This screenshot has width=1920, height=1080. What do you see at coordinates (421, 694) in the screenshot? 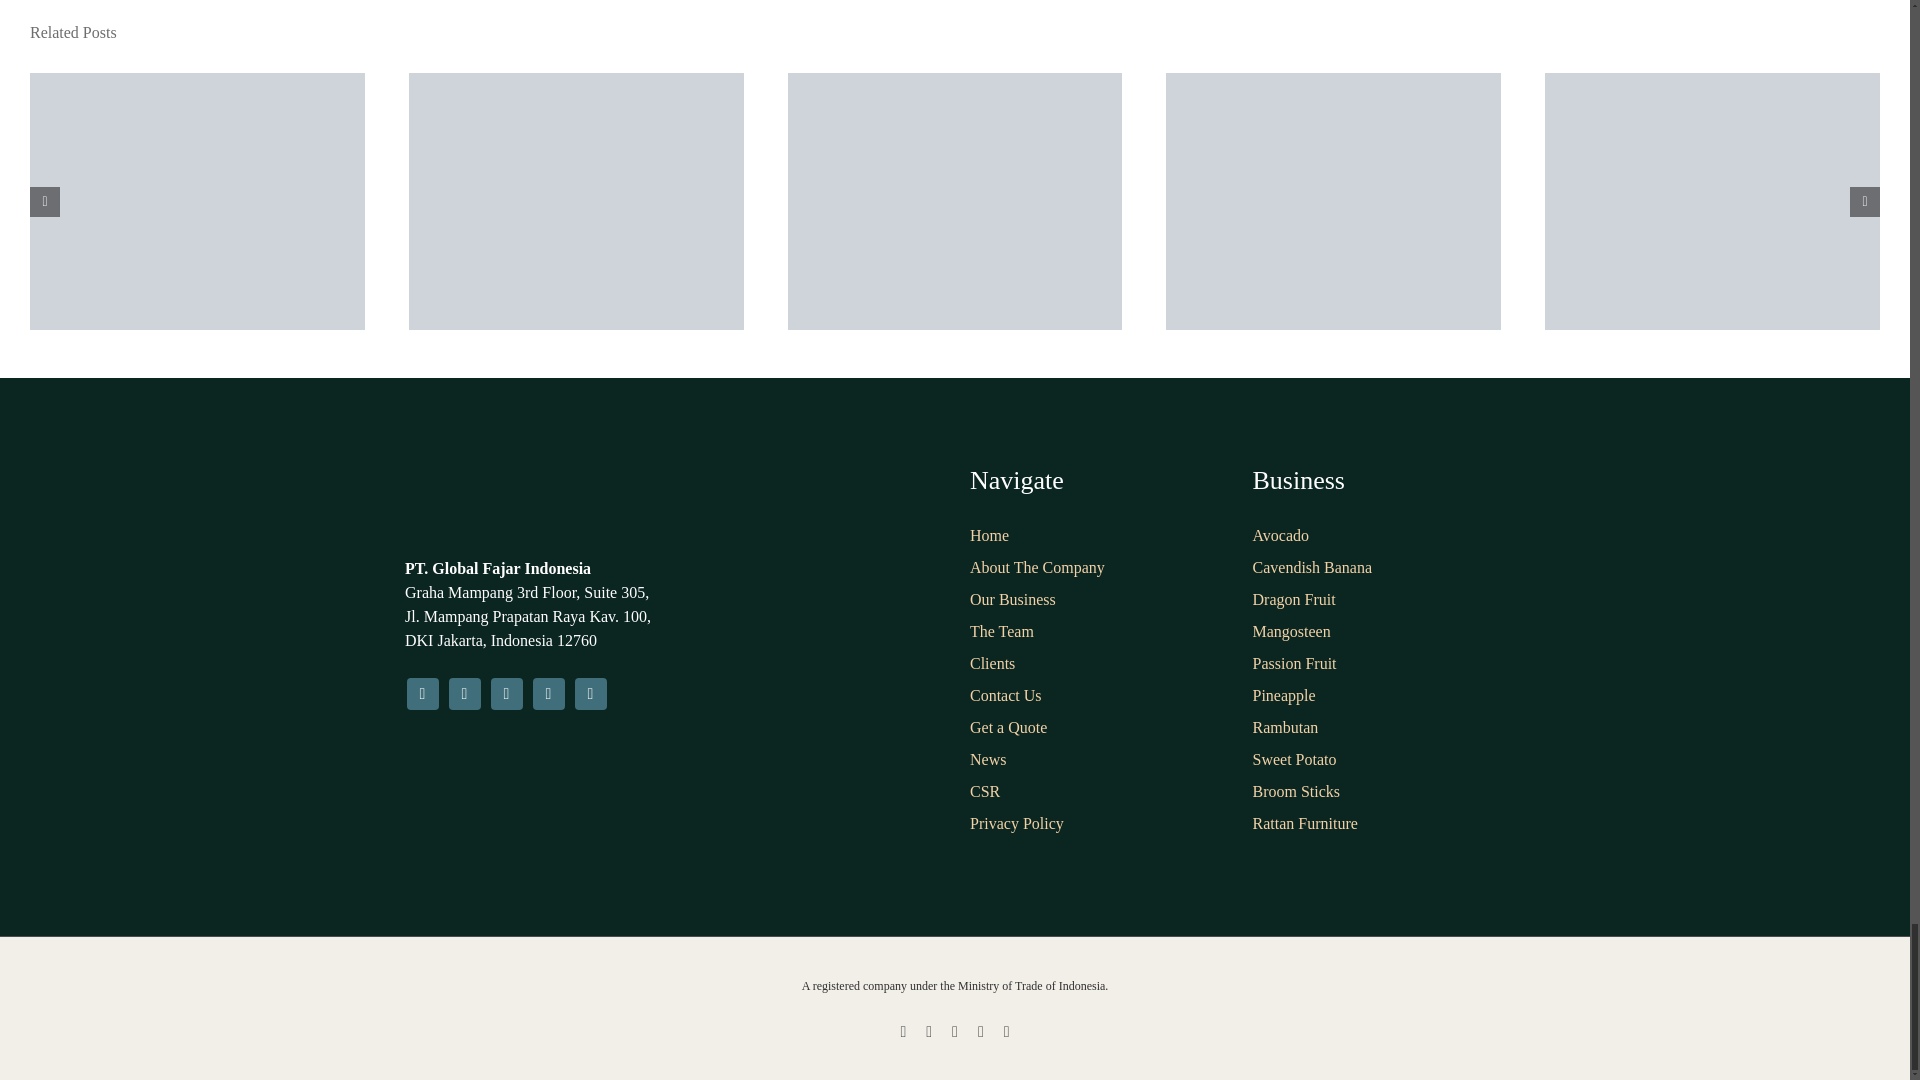
I see `Facebook` at bounding box center [421, 694].